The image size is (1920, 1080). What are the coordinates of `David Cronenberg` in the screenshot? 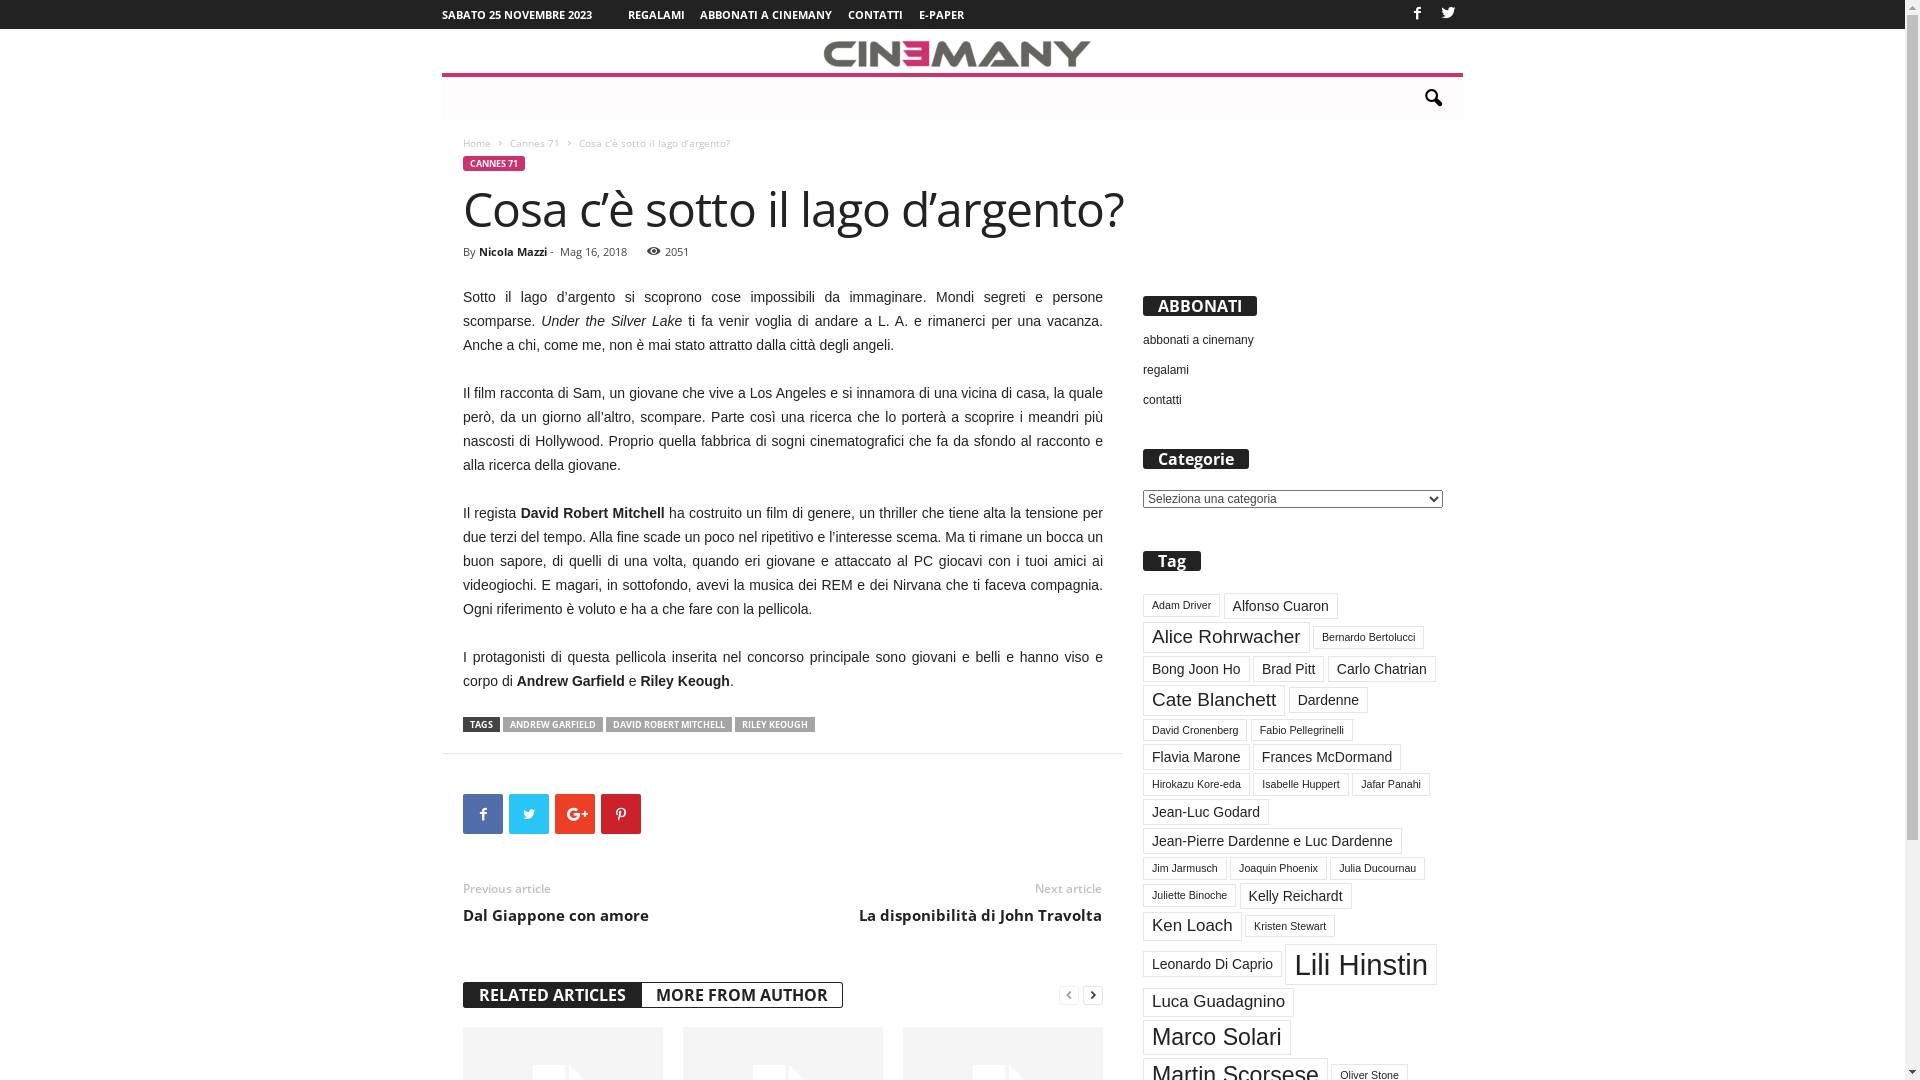 It's located at (1195, 730).